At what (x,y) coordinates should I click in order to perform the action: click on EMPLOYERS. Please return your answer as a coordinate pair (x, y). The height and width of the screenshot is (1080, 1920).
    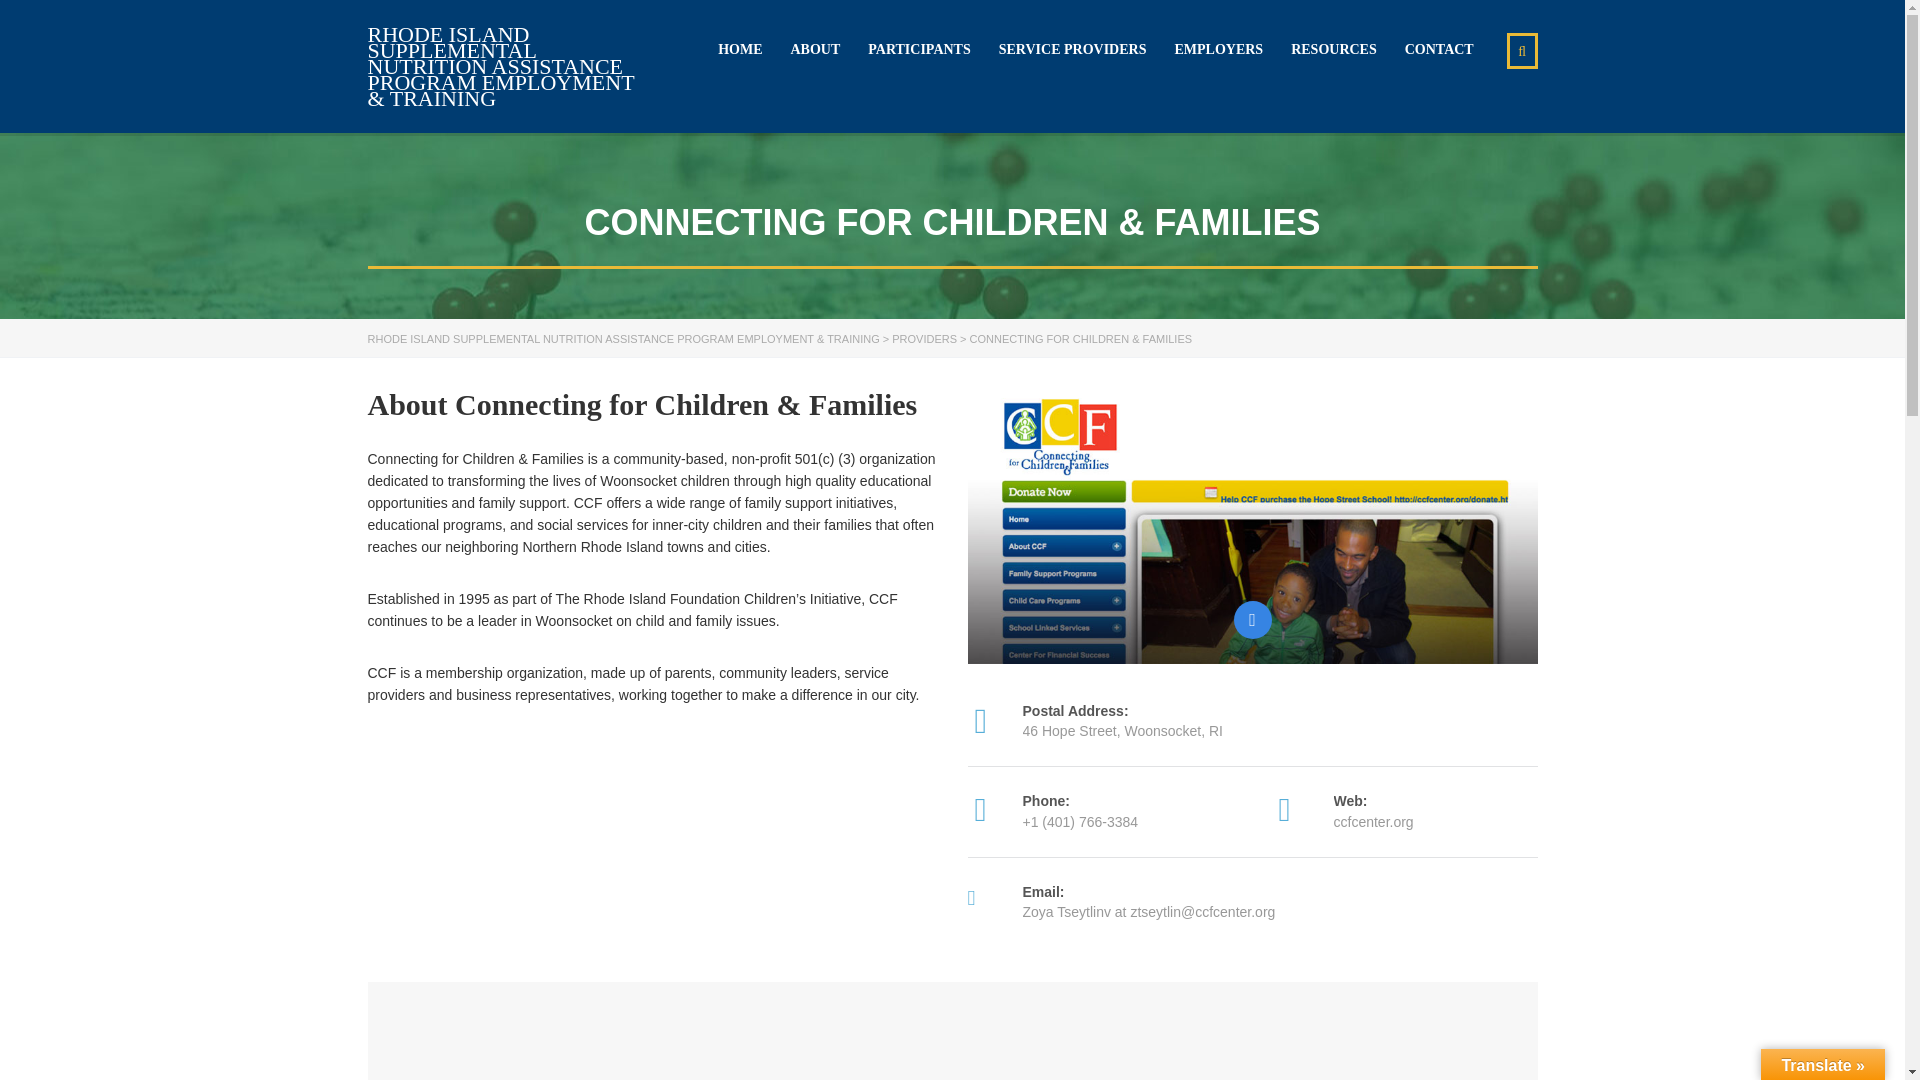
    Looking at the image, I should click on (1218, 50).